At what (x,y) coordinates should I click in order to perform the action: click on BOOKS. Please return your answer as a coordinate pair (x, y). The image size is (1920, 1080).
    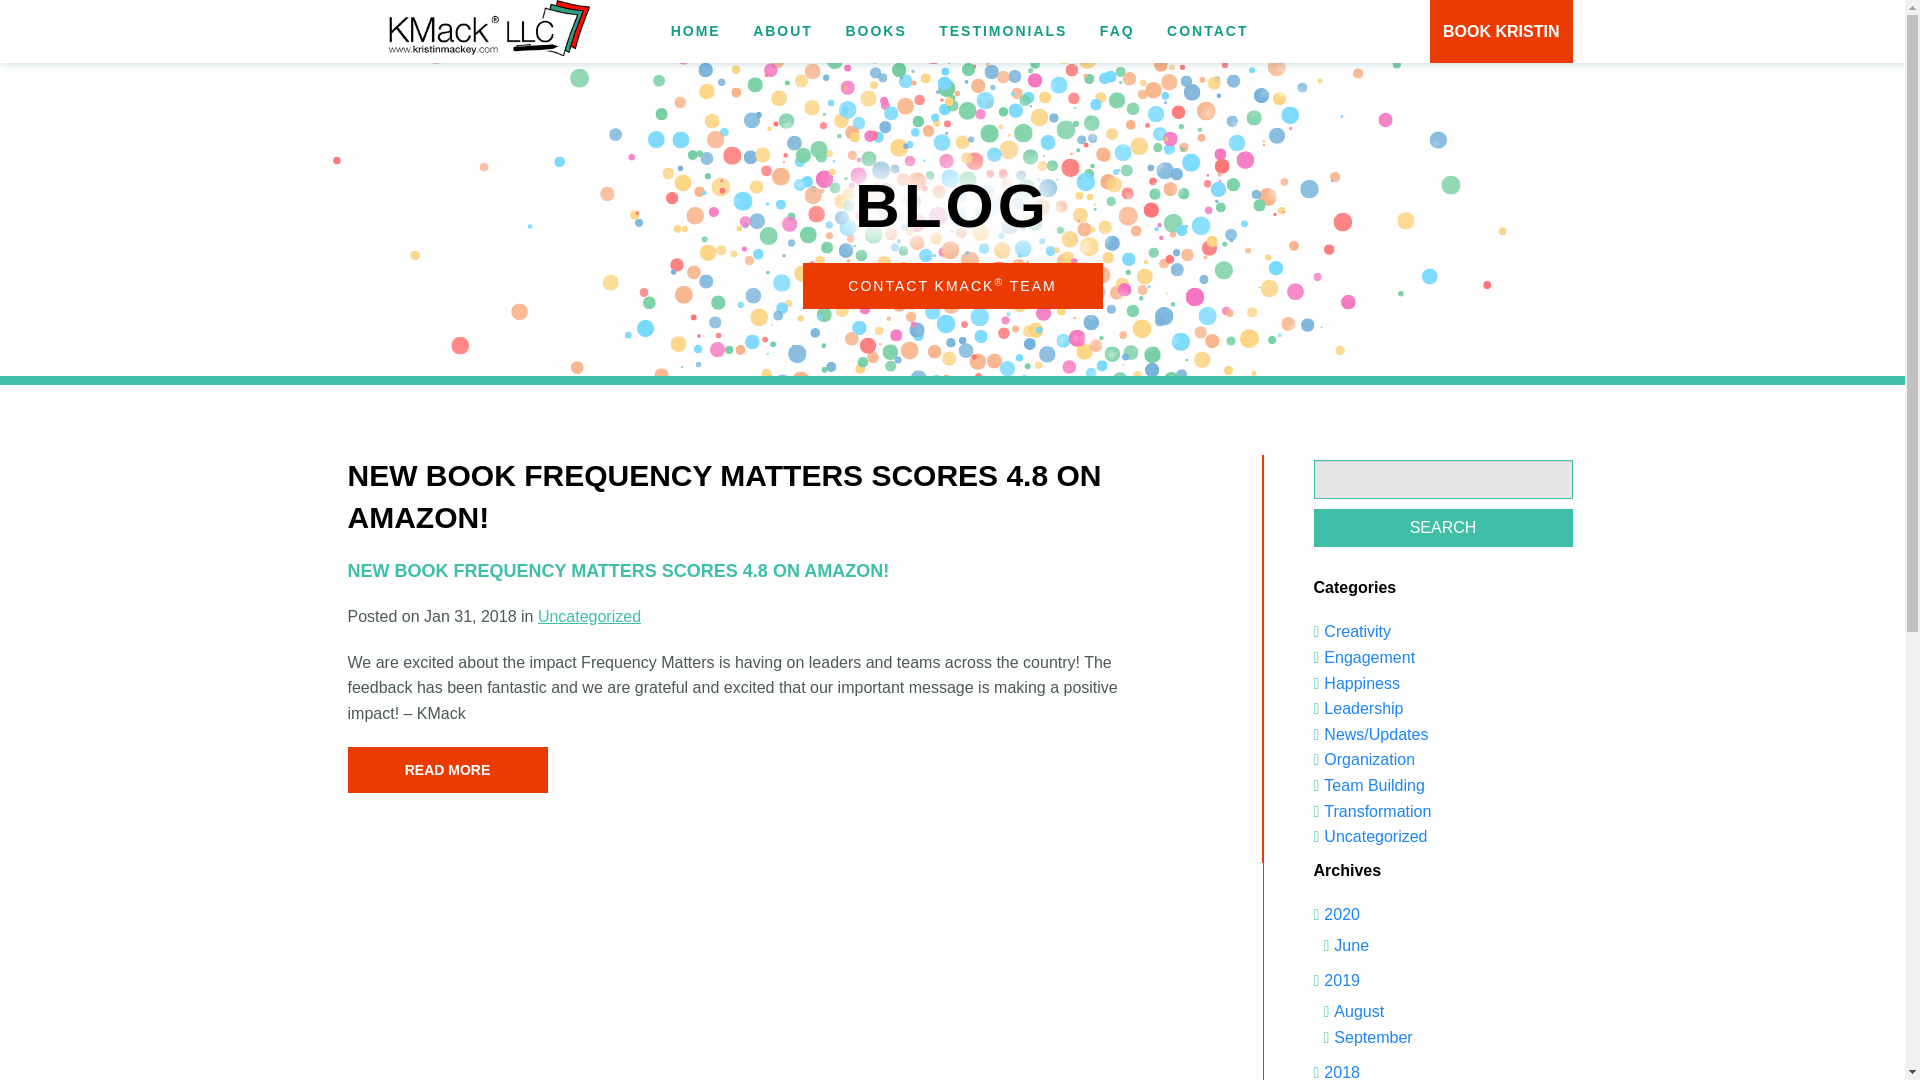
    Looking at the image, I should click on (875, 30).